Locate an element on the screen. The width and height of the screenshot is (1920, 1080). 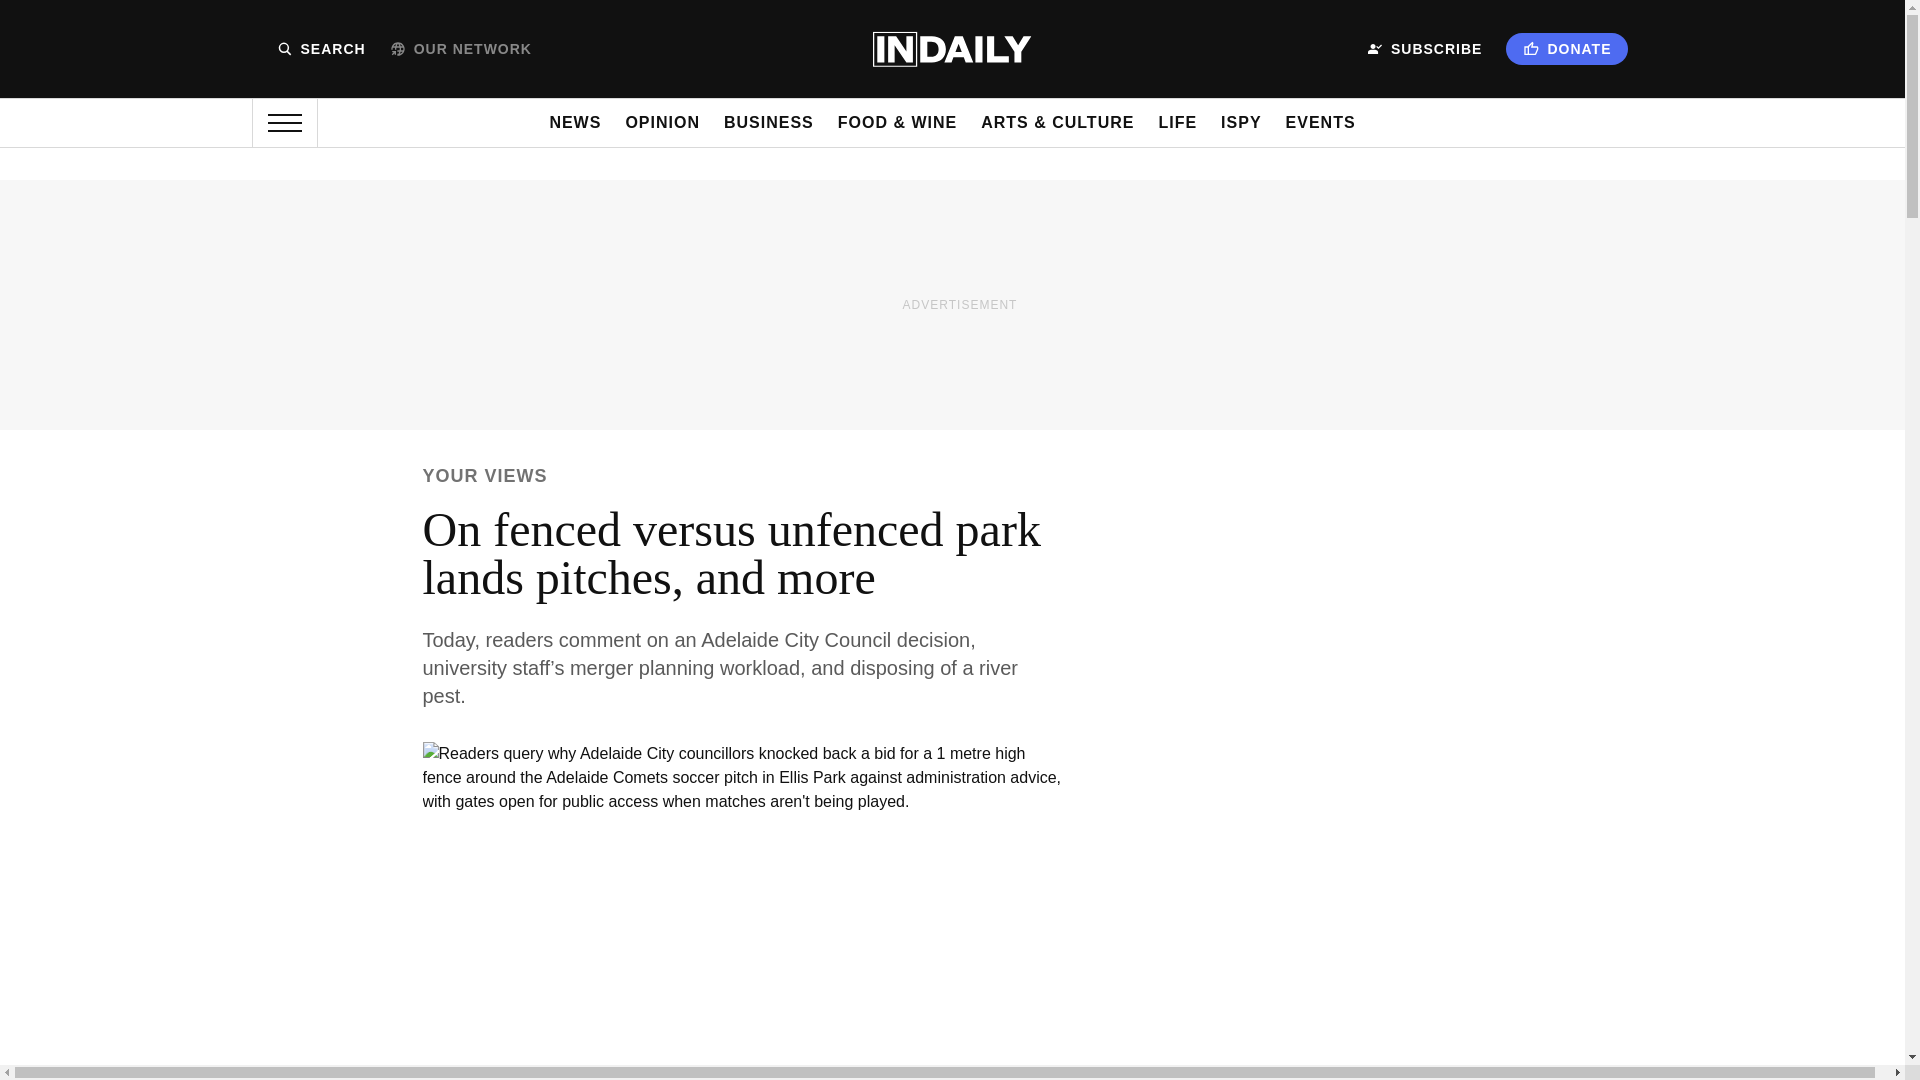
BUSINESS is located at coordinates (768, 122).